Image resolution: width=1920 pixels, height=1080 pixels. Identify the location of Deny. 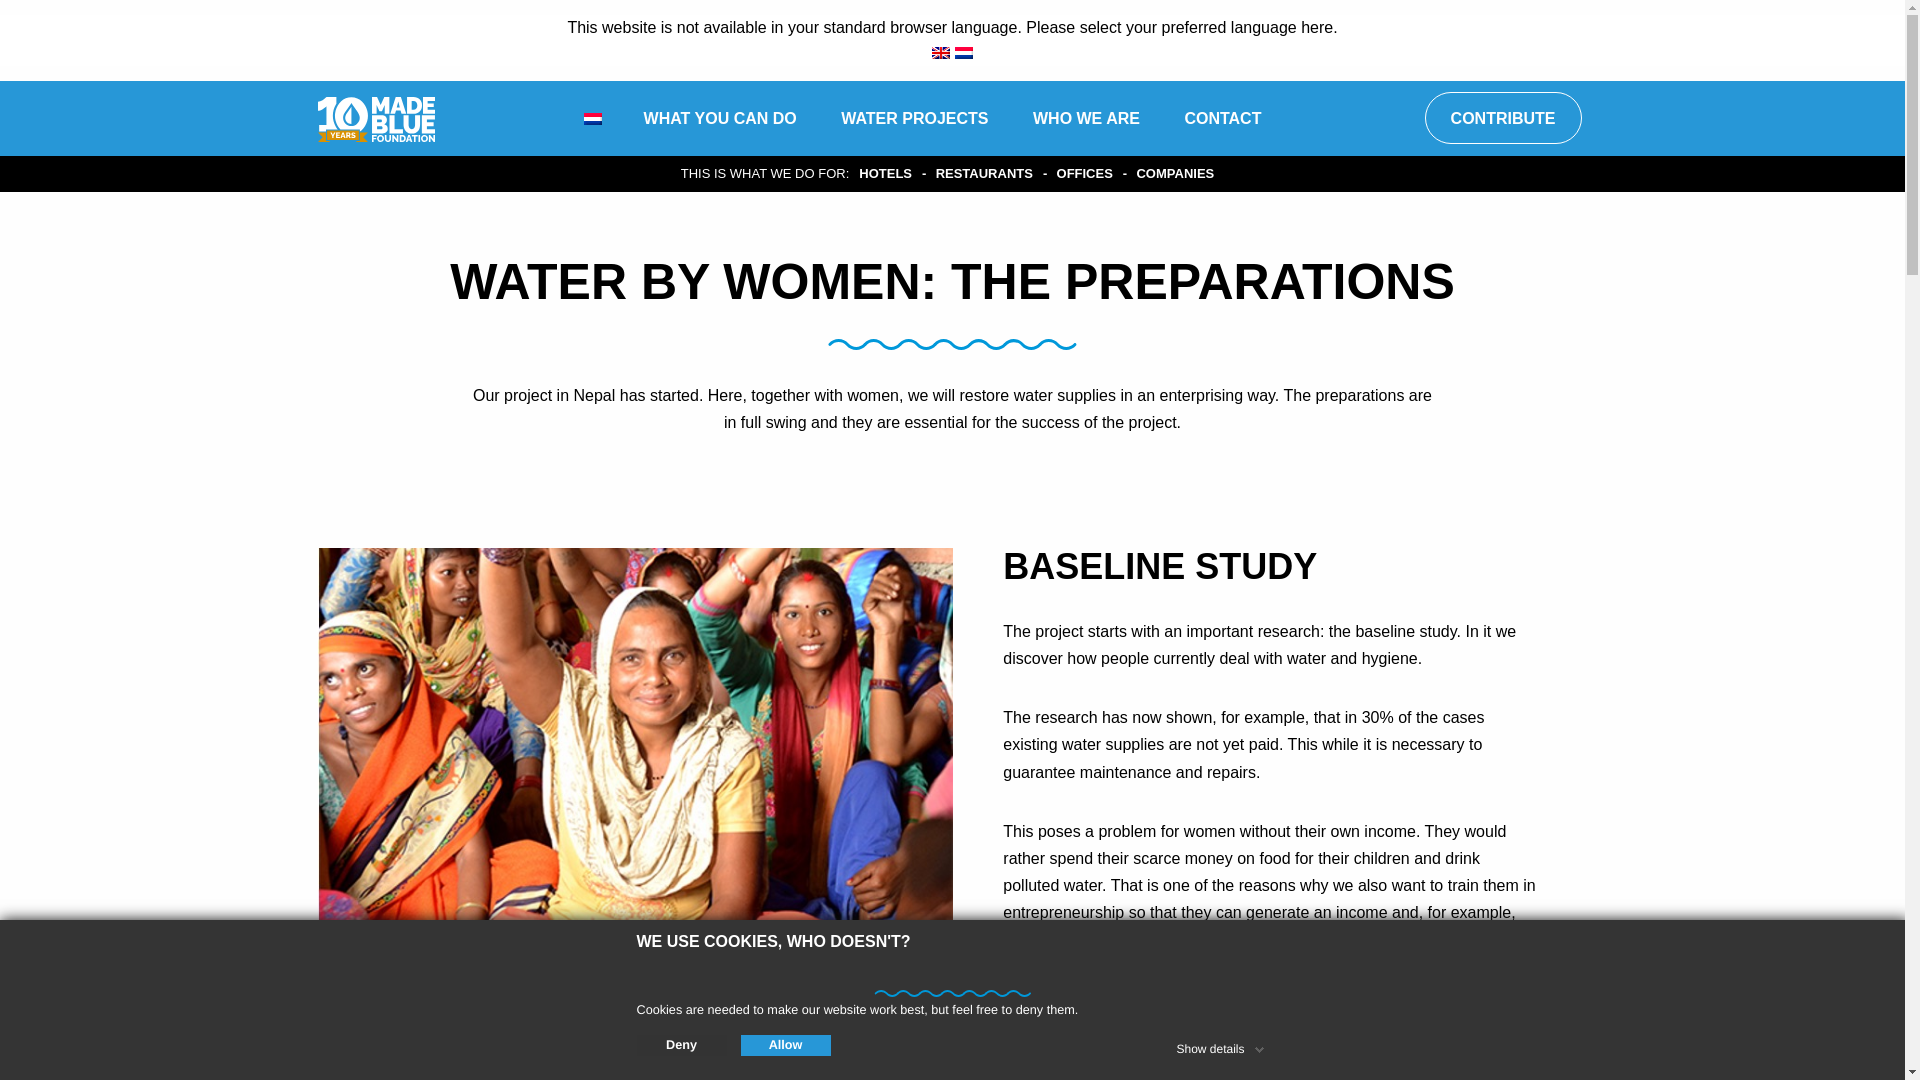
(680, 1046).